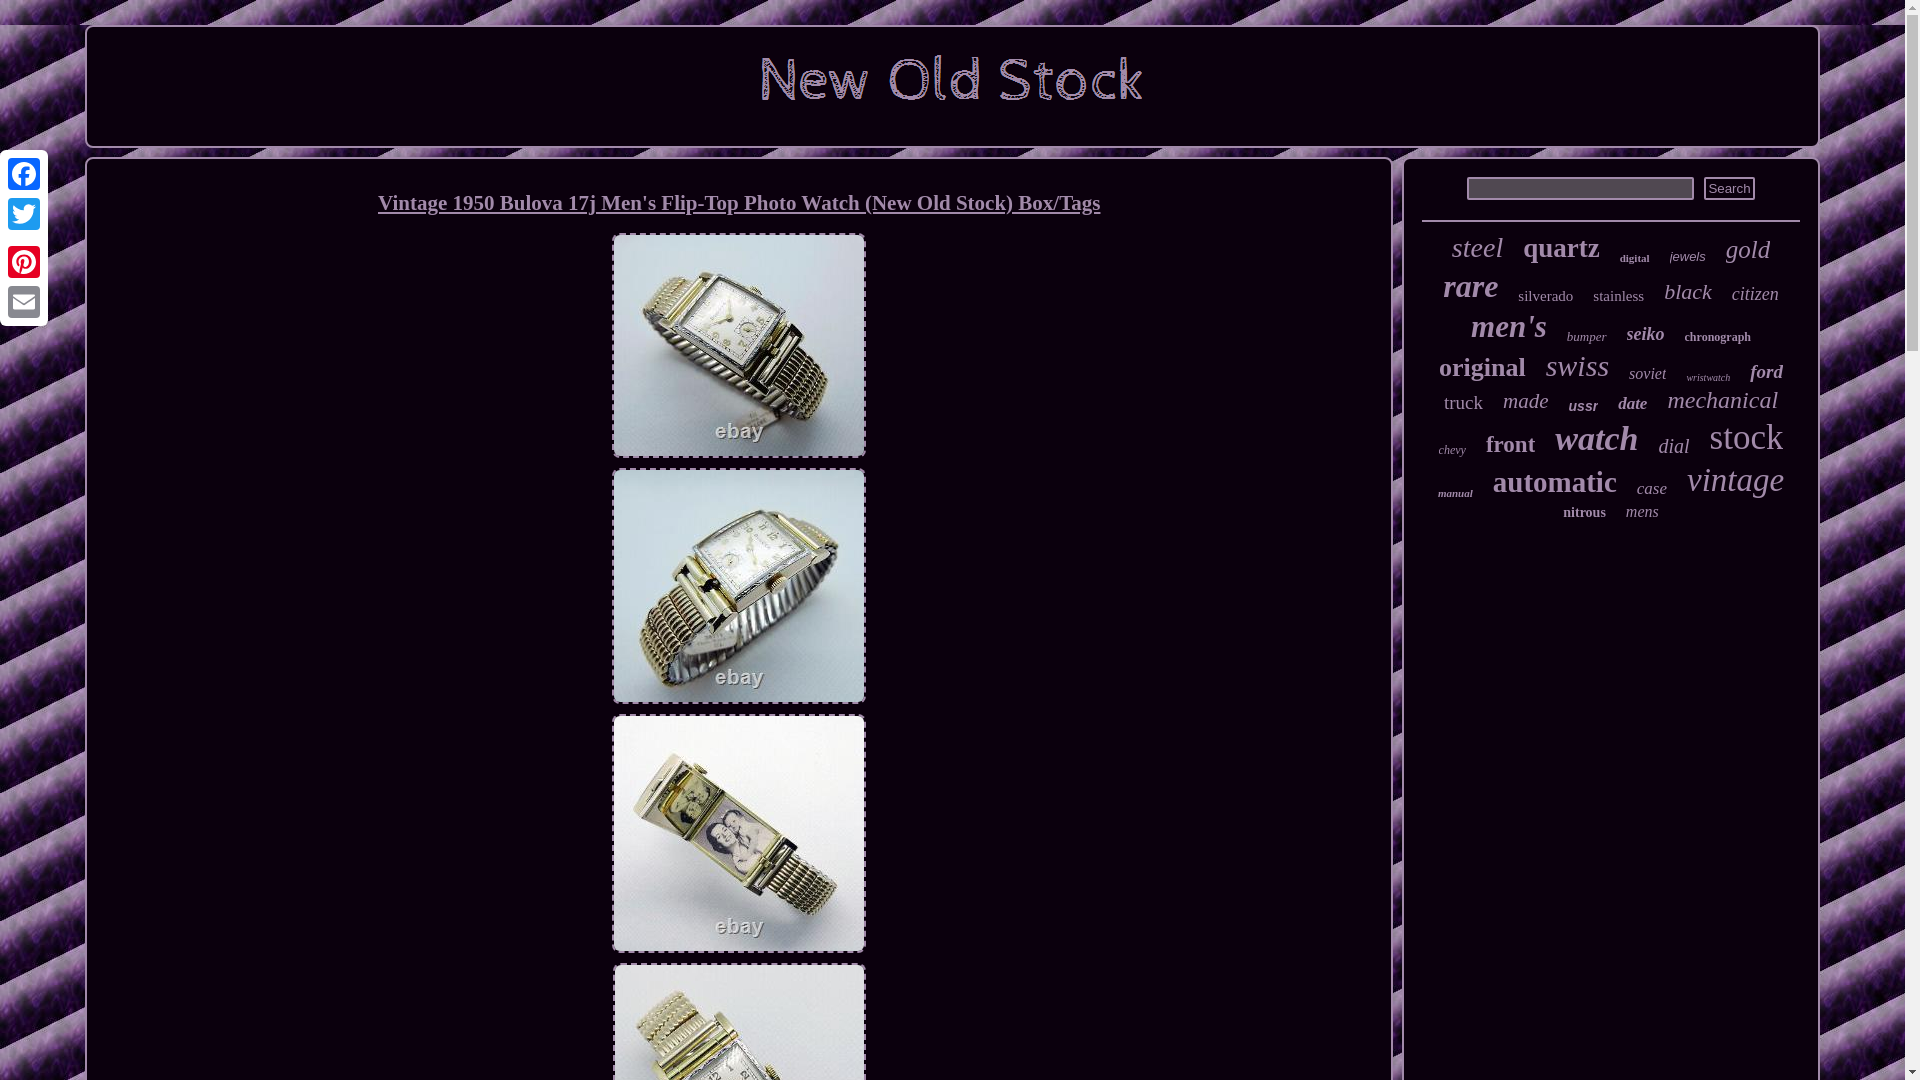 The image size is (1920, 1080). I want to click on digital, so click(1634, 257).